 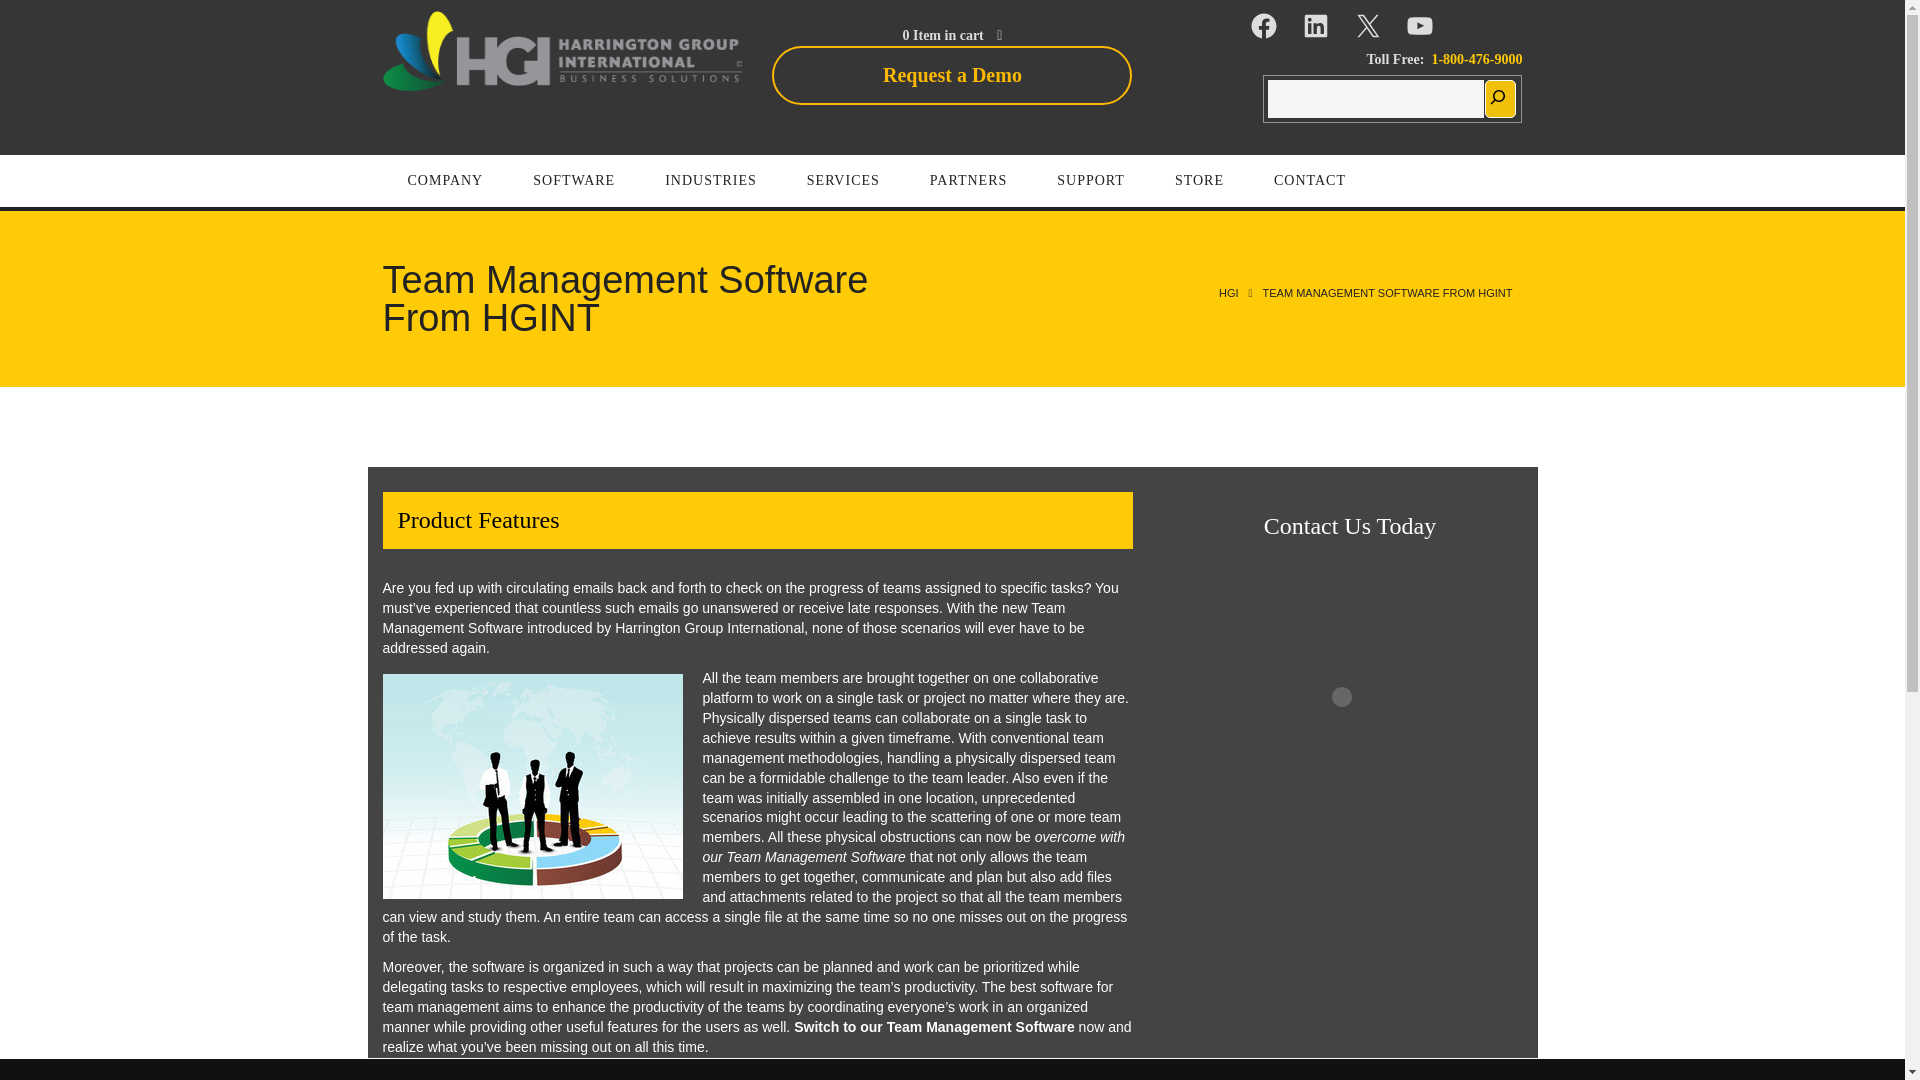 What do you see at coordinates (1368, 26) in the screenshot?
I see `X` at bounding box center [1368, 26].